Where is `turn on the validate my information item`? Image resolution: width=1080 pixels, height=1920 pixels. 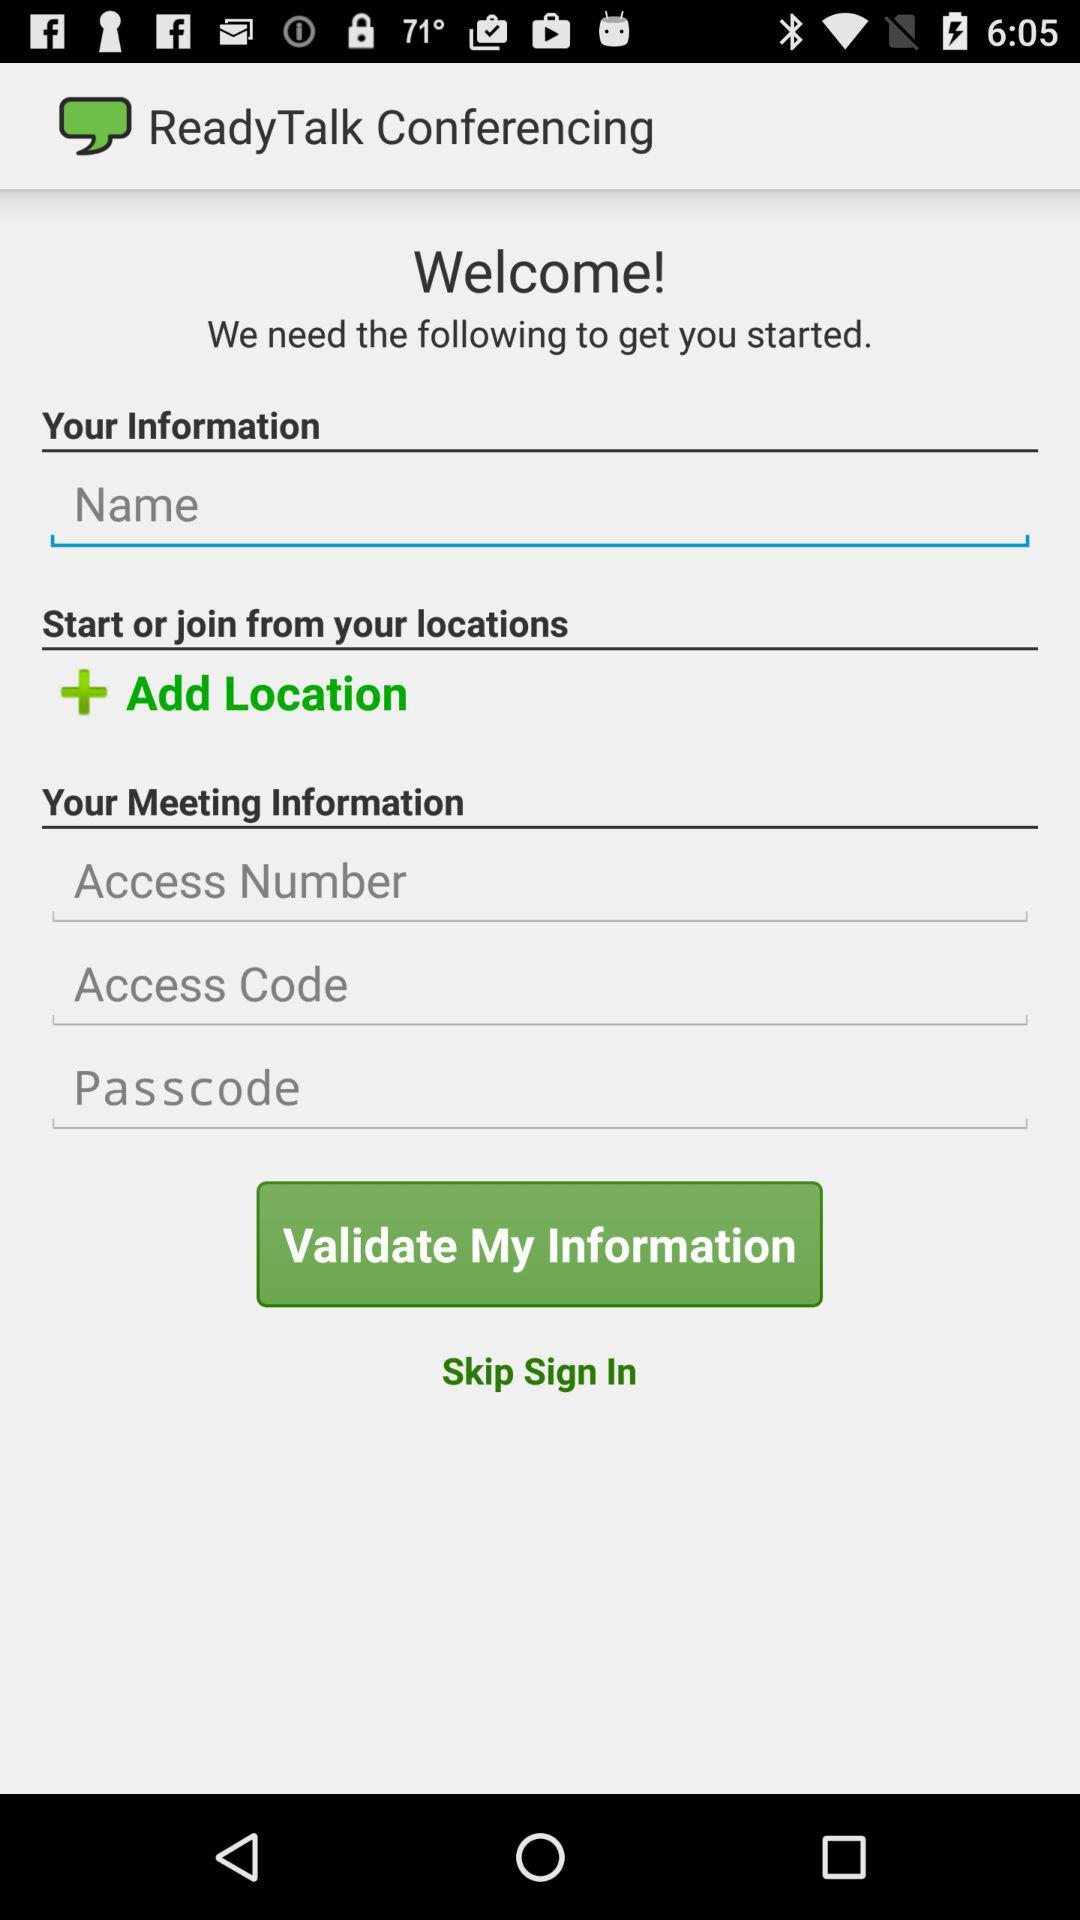 turn on the validate my information item is located at coordinates (539, 1244).